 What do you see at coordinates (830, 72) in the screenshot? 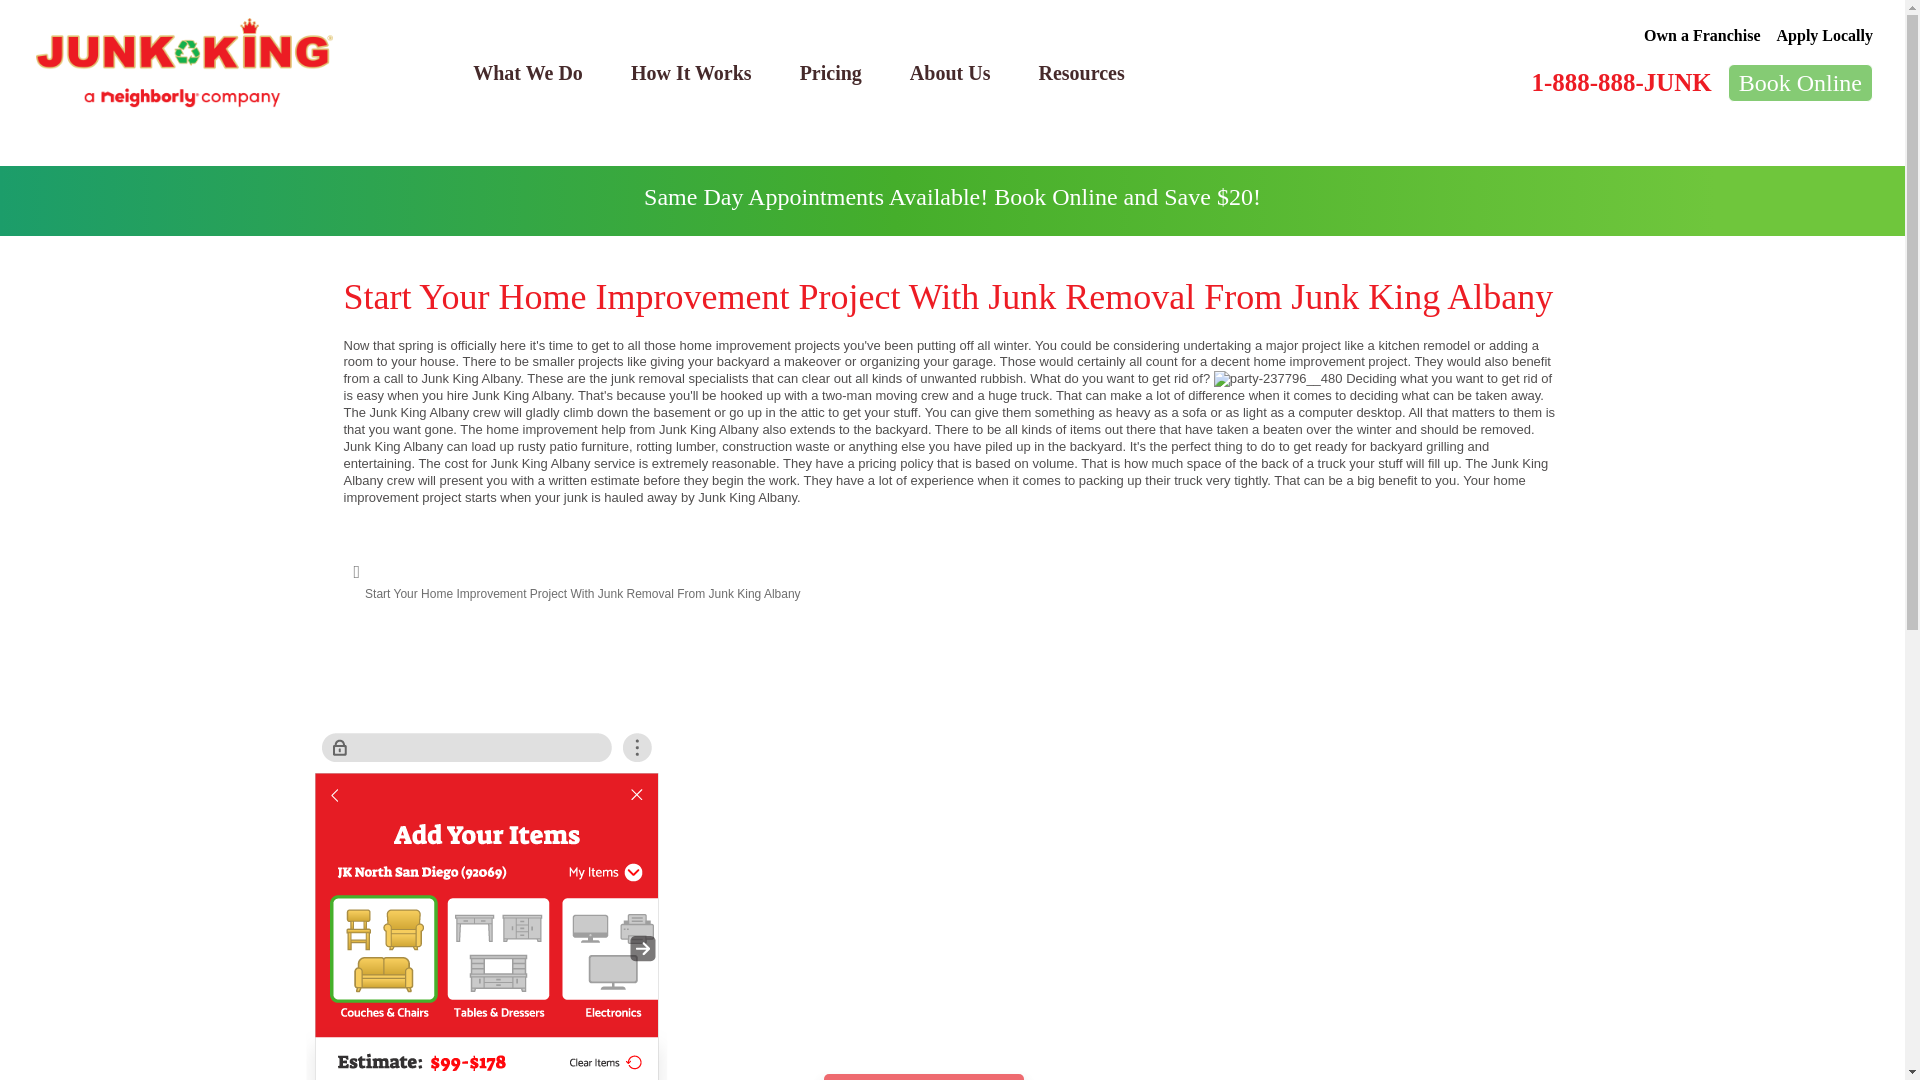
I see `Pricing` at bounding box center [830, 72].